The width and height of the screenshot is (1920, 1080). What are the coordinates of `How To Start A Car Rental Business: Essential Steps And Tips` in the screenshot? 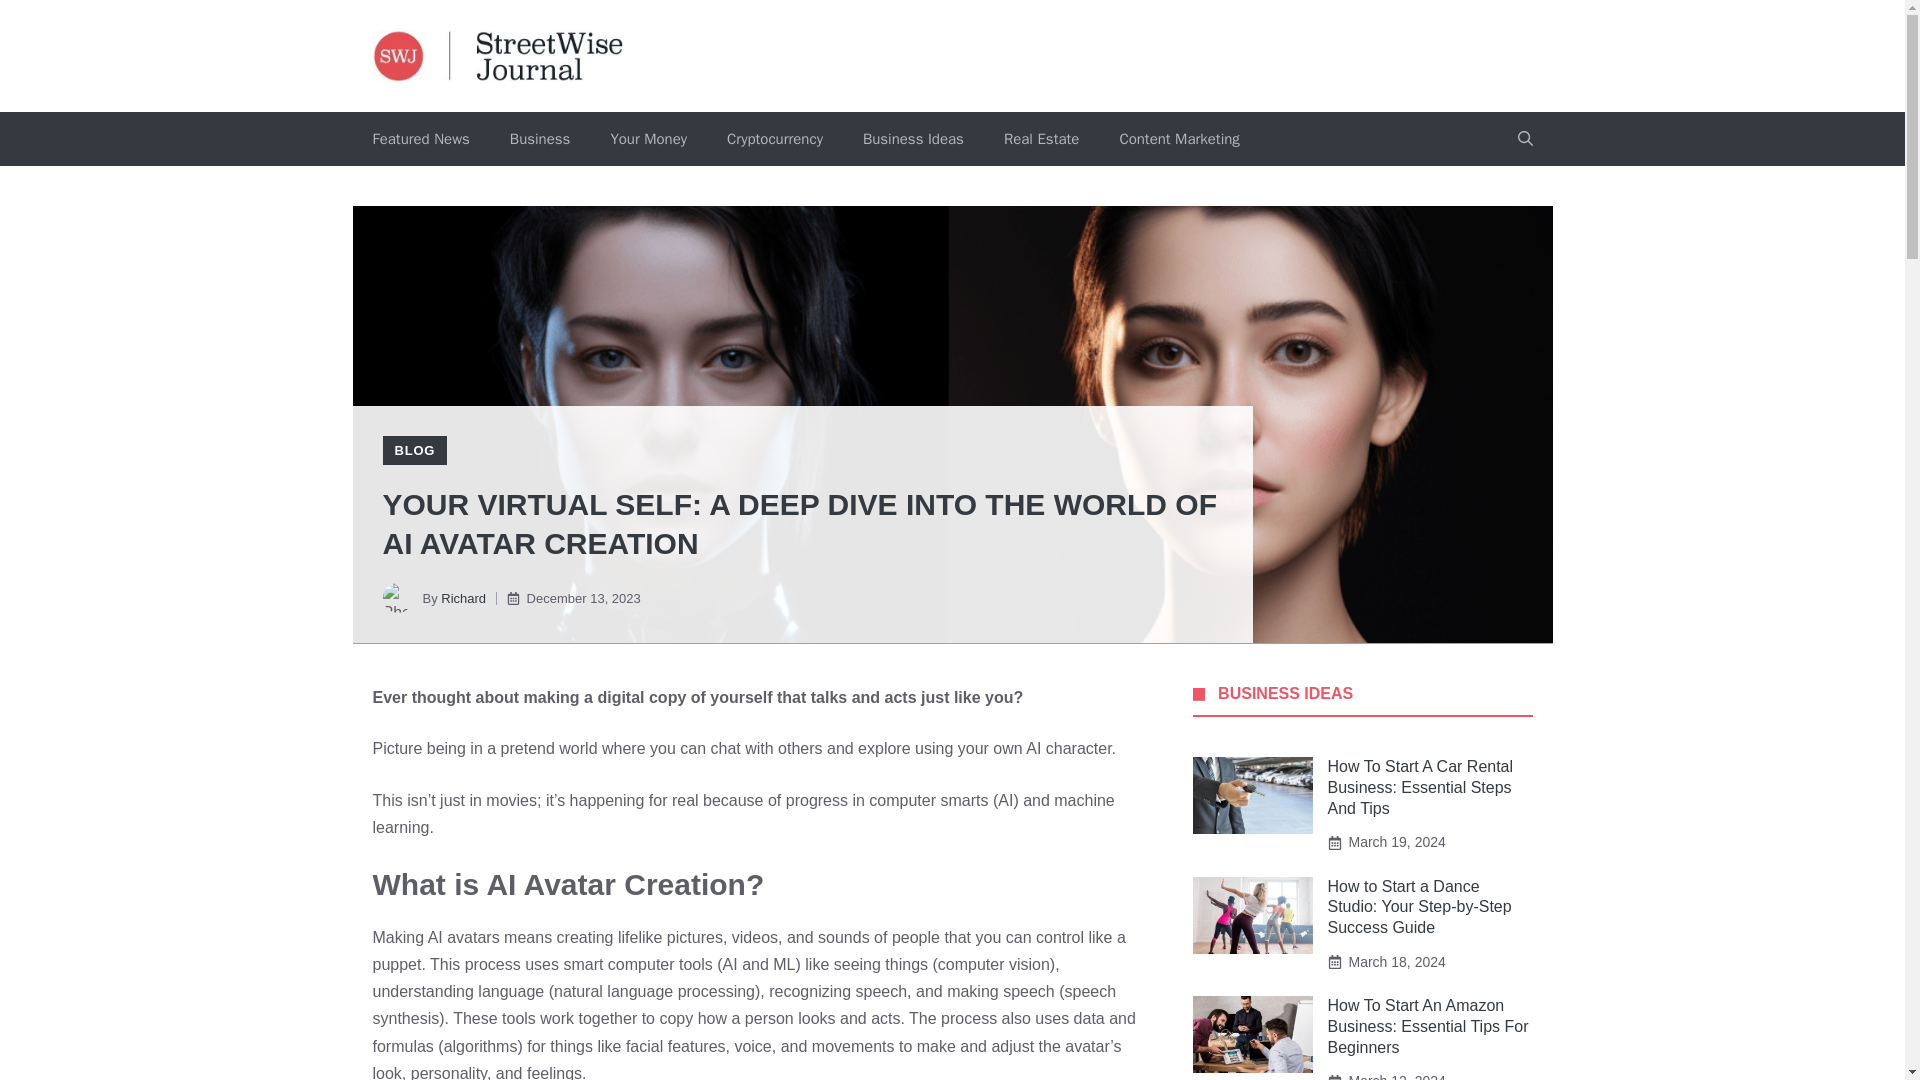 It's located at (1421, 787).